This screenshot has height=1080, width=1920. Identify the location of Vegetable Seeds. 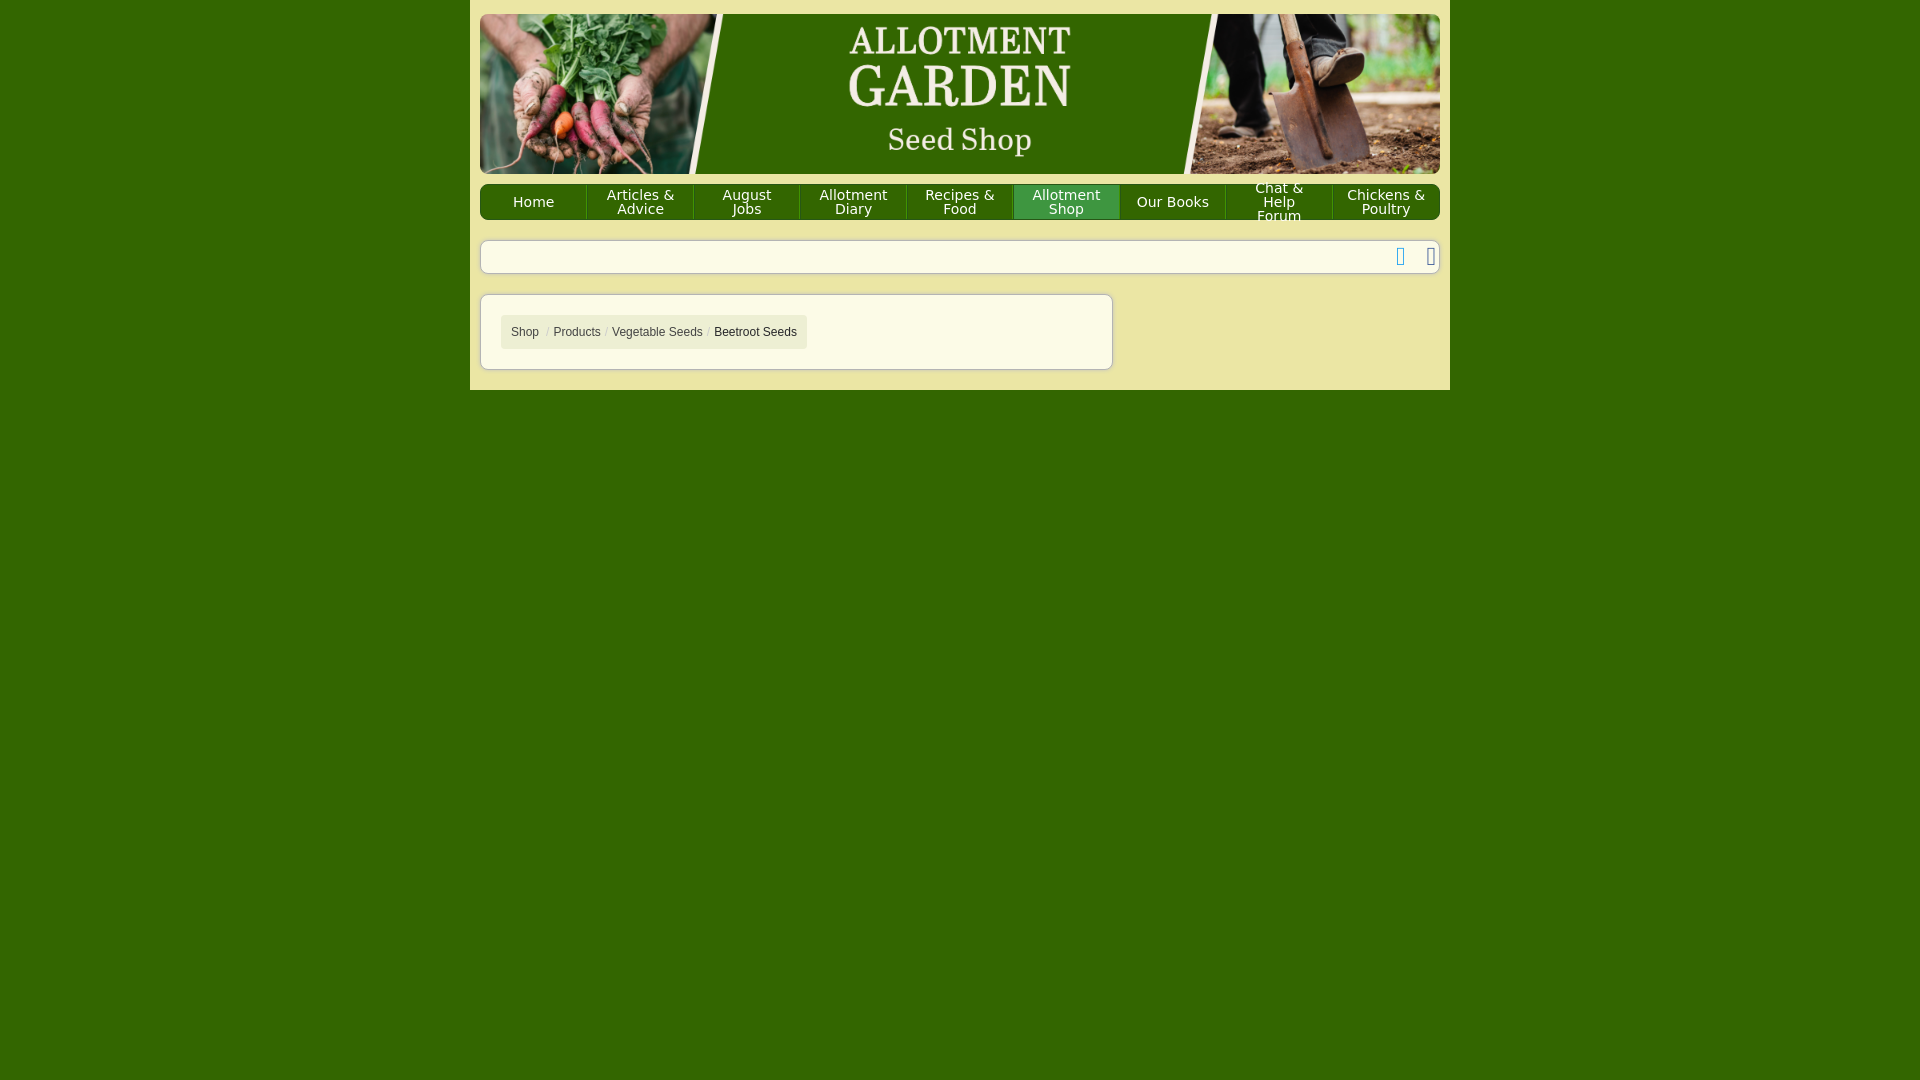
(657, 332).